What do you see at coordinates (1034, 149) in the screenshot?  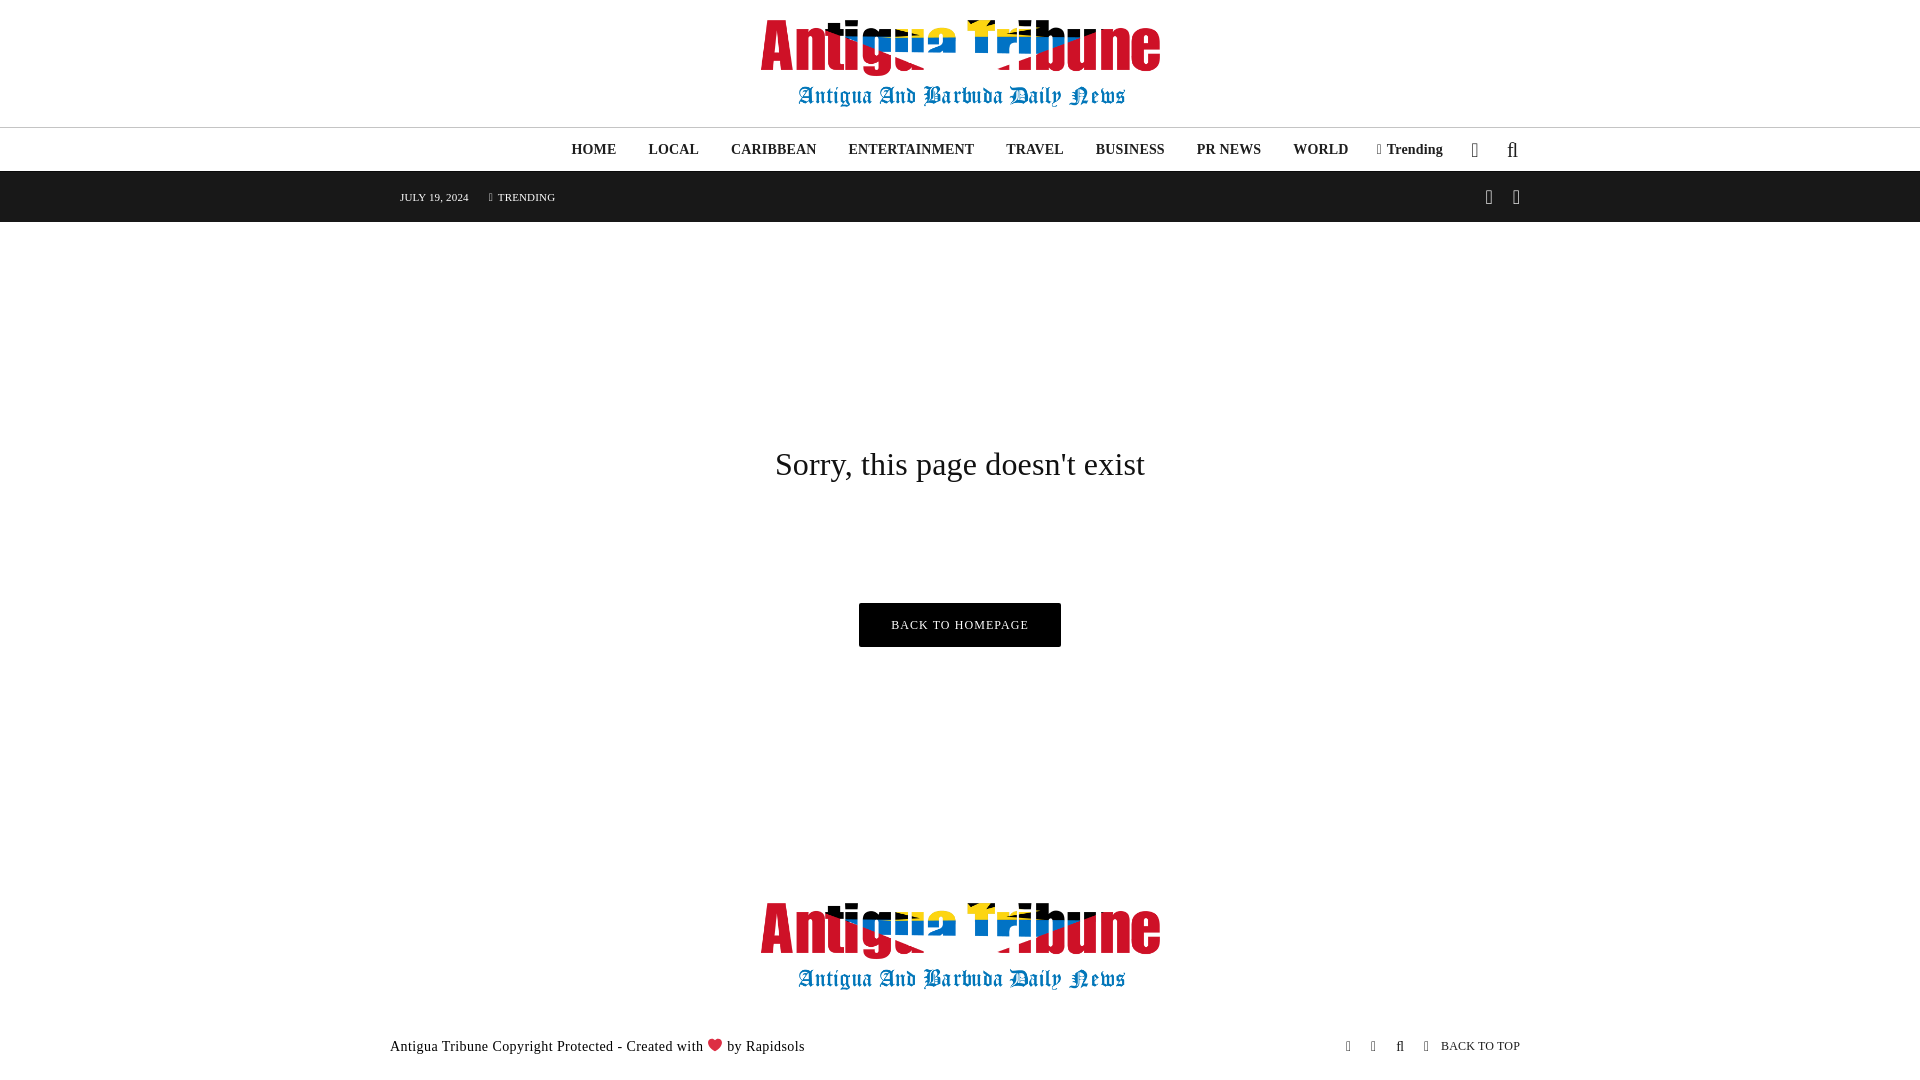 I see `TRAVEL` at bounding box center [1034, 149].